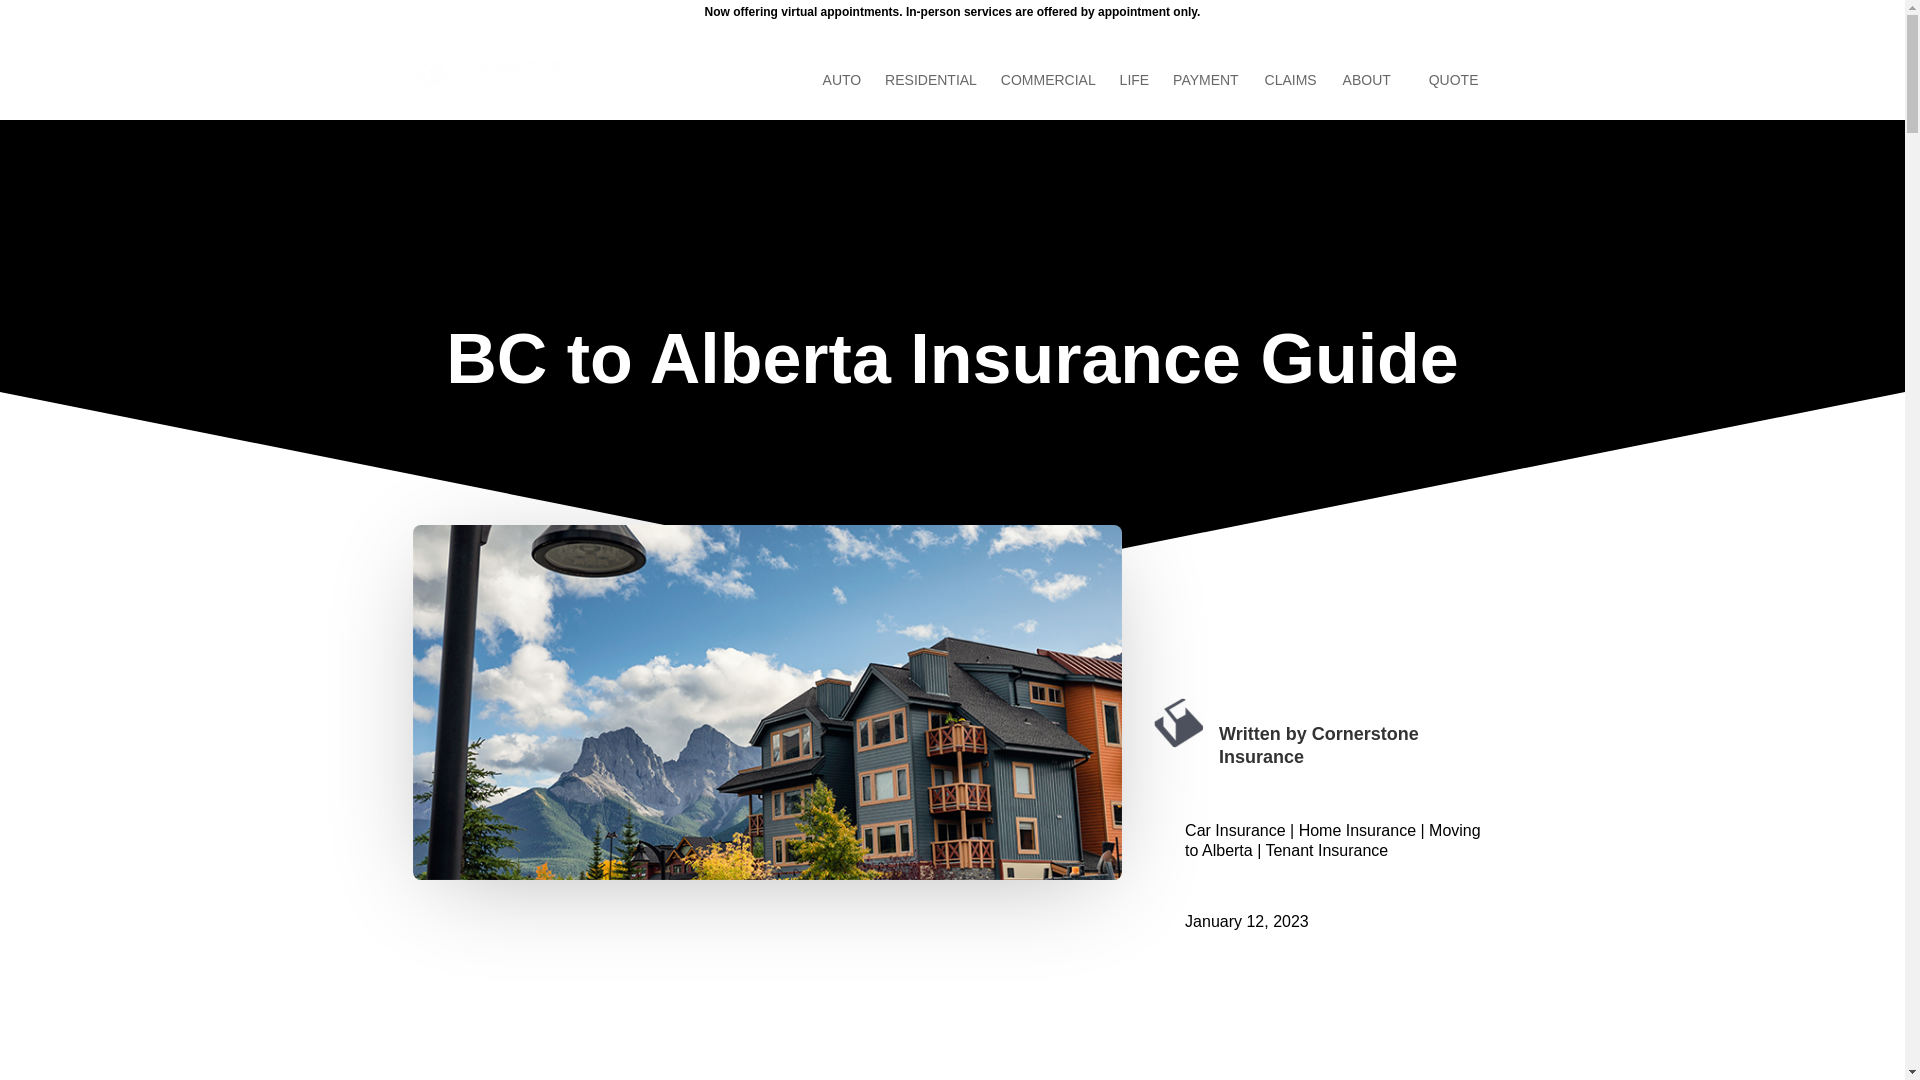  I want to click on AUTO, so click(852, 96).